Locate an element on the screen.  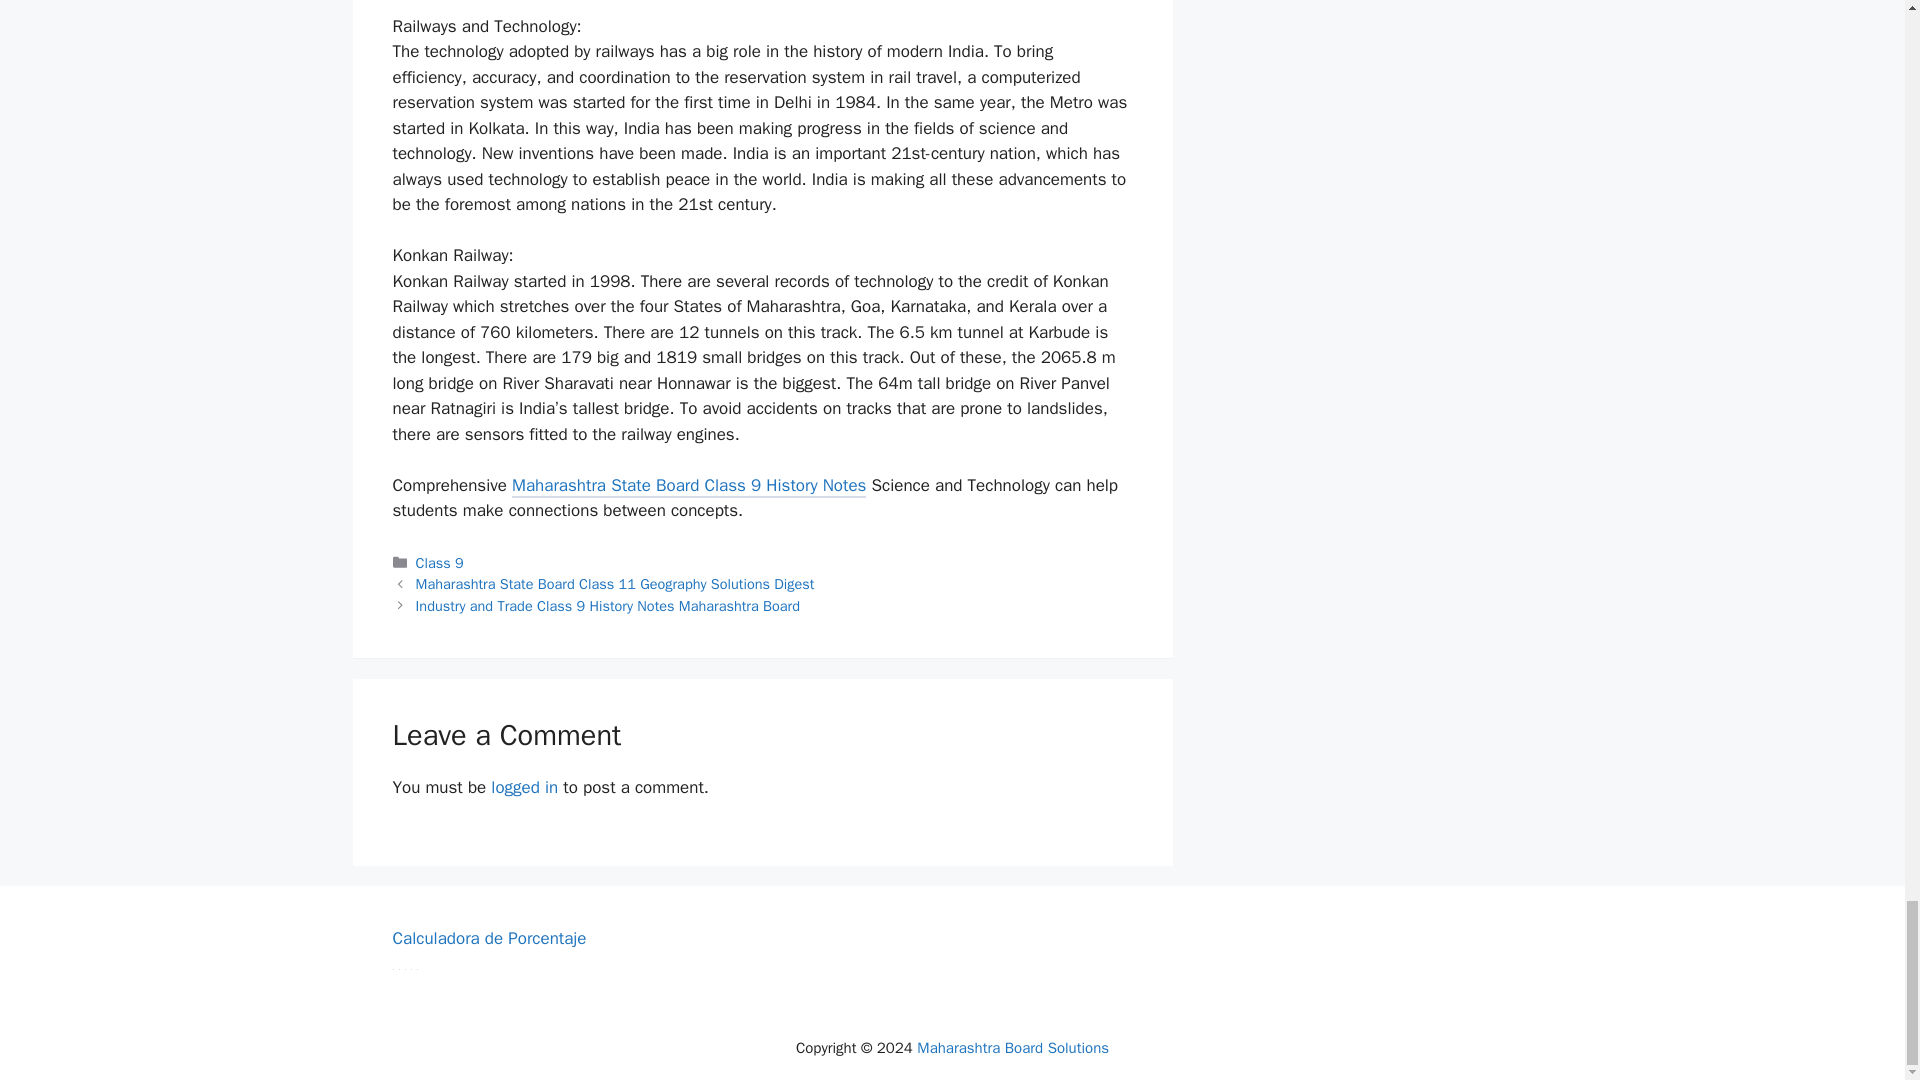
Calculadora de Porcentaje is located at coordinates (488, 938).